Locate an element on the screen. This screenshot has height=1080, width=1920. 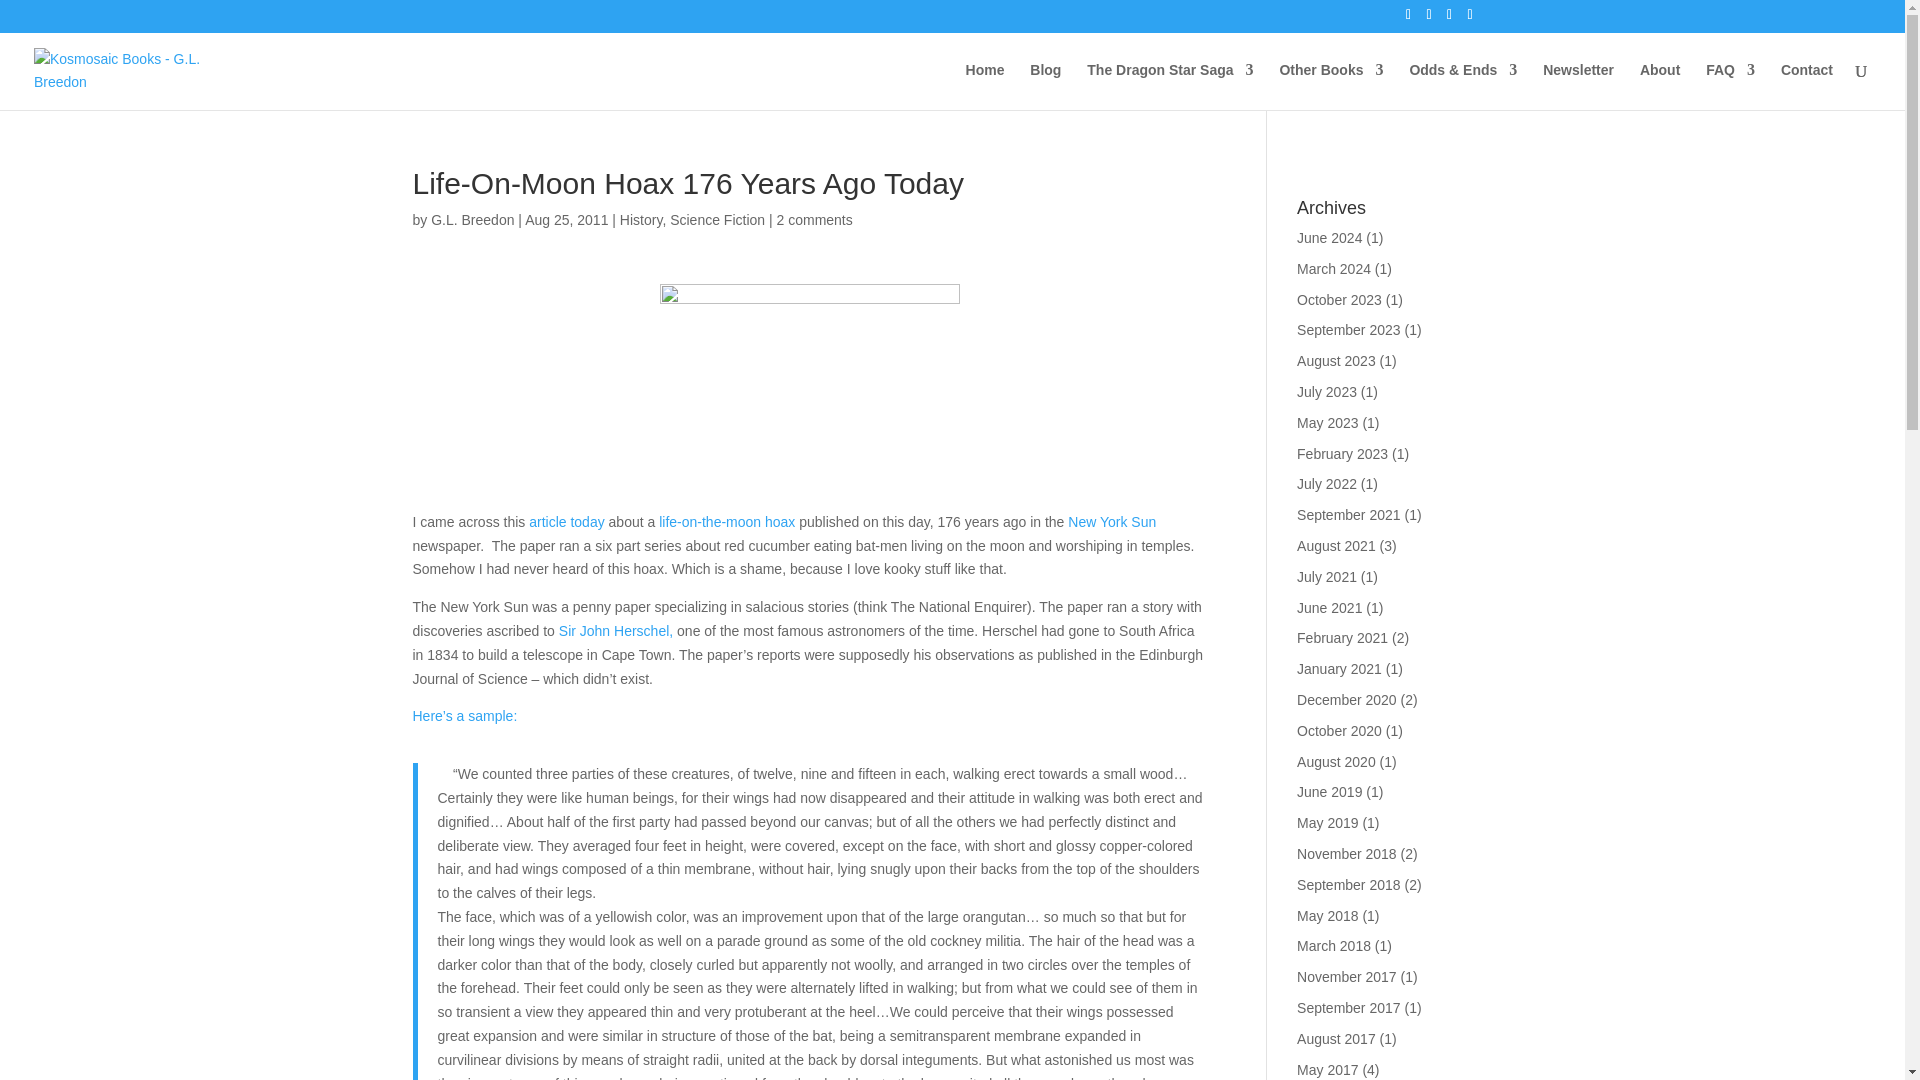
Contact is located at coordinates (1807, 86).